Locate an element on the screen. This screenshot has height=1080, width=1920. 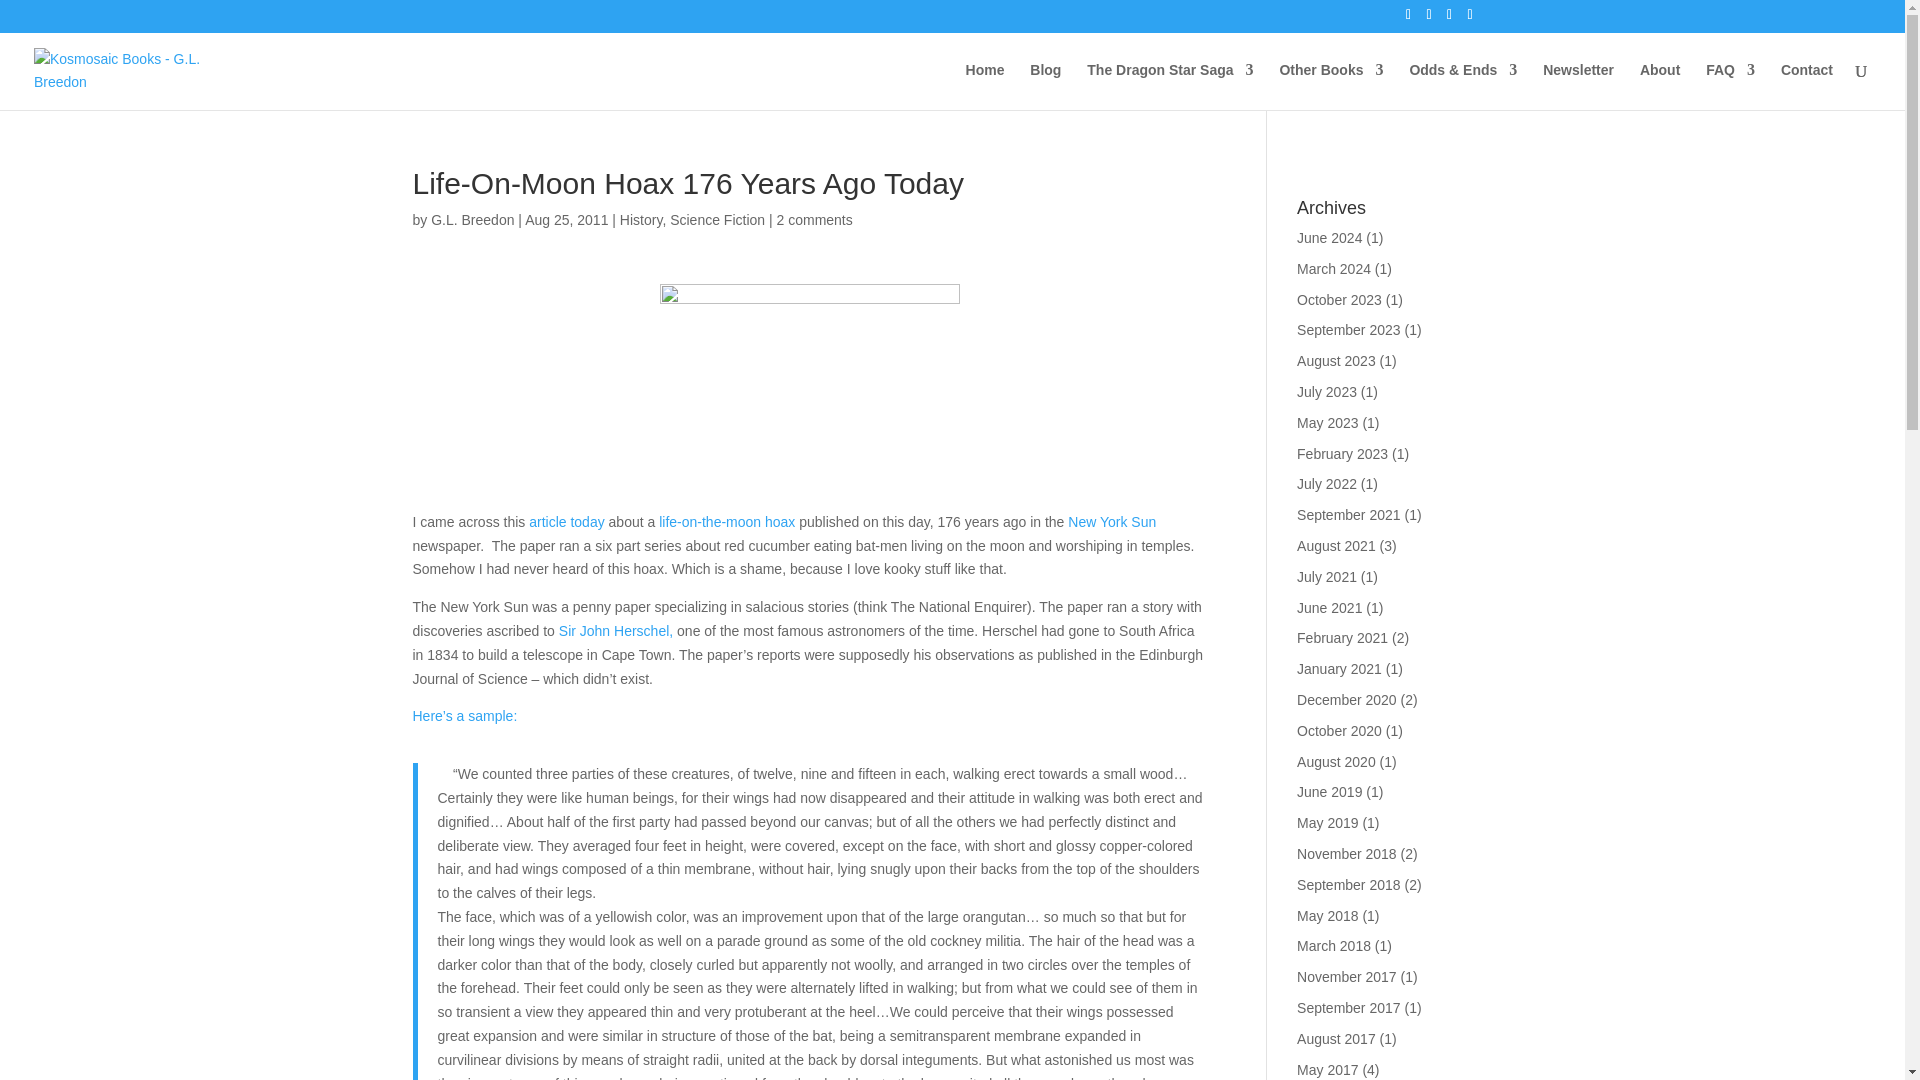
Contact is located at coordinates (1807, 86).